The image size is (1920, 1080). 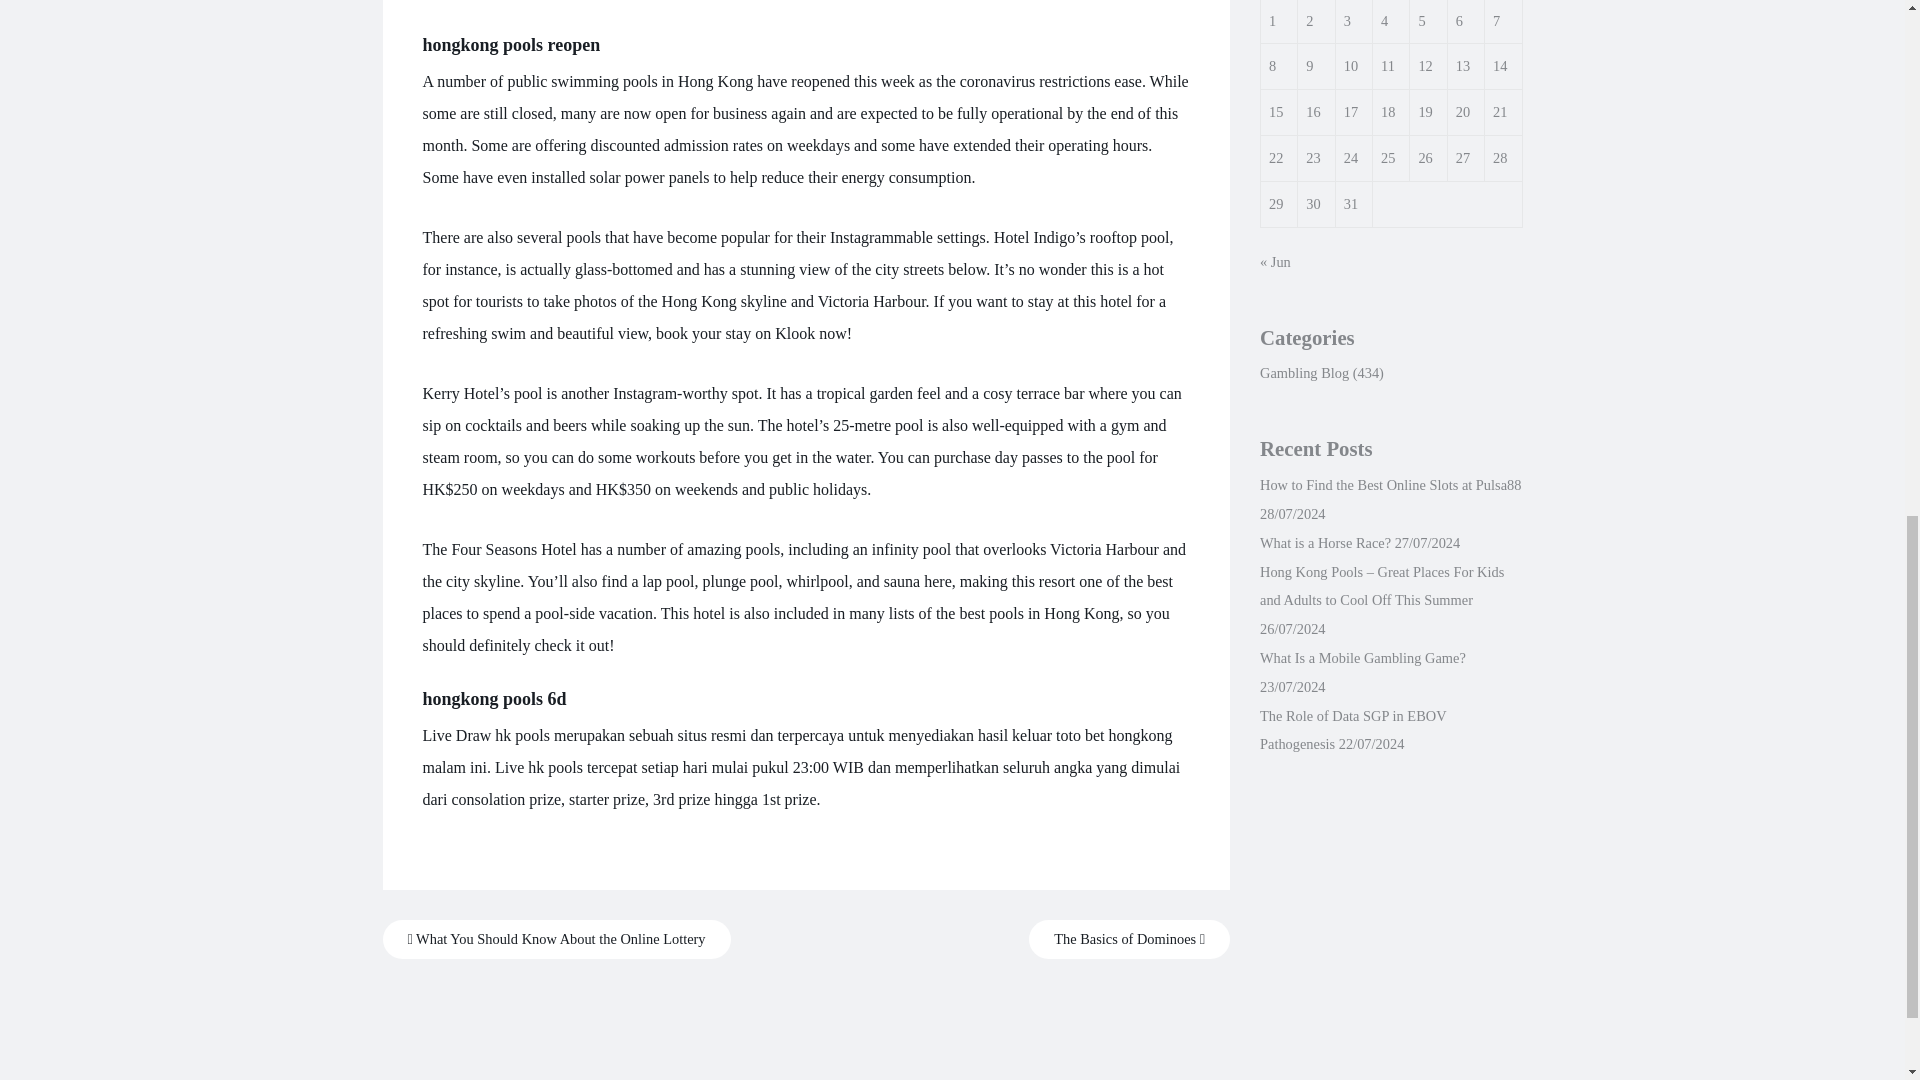 What do you see at coordinates (1462, 66) in the screenshot?
I see `13` at bounding box center [1462, 66].